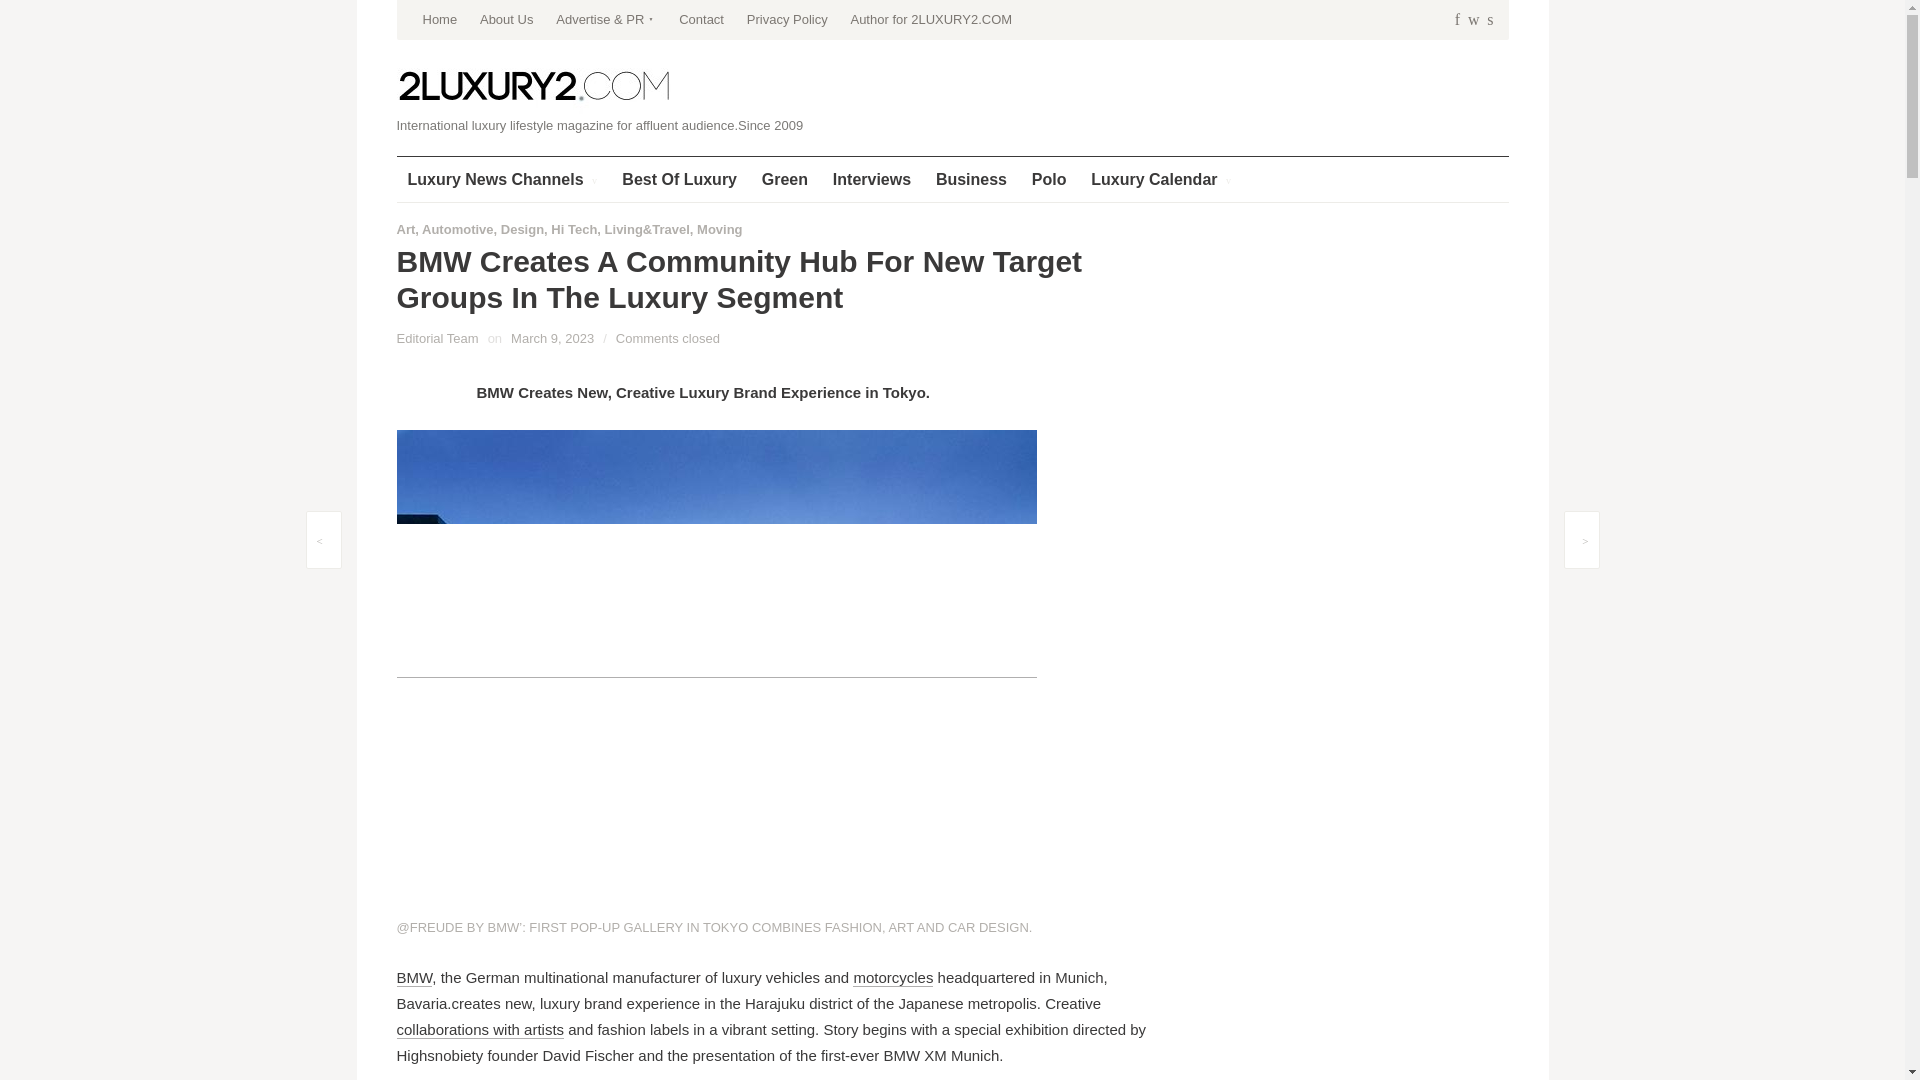 Image resolution: width=1920 pixels, height=1080 pixels. Describe the element at coordinates (784, 178) in the screenshot. I see `Green` at that location.